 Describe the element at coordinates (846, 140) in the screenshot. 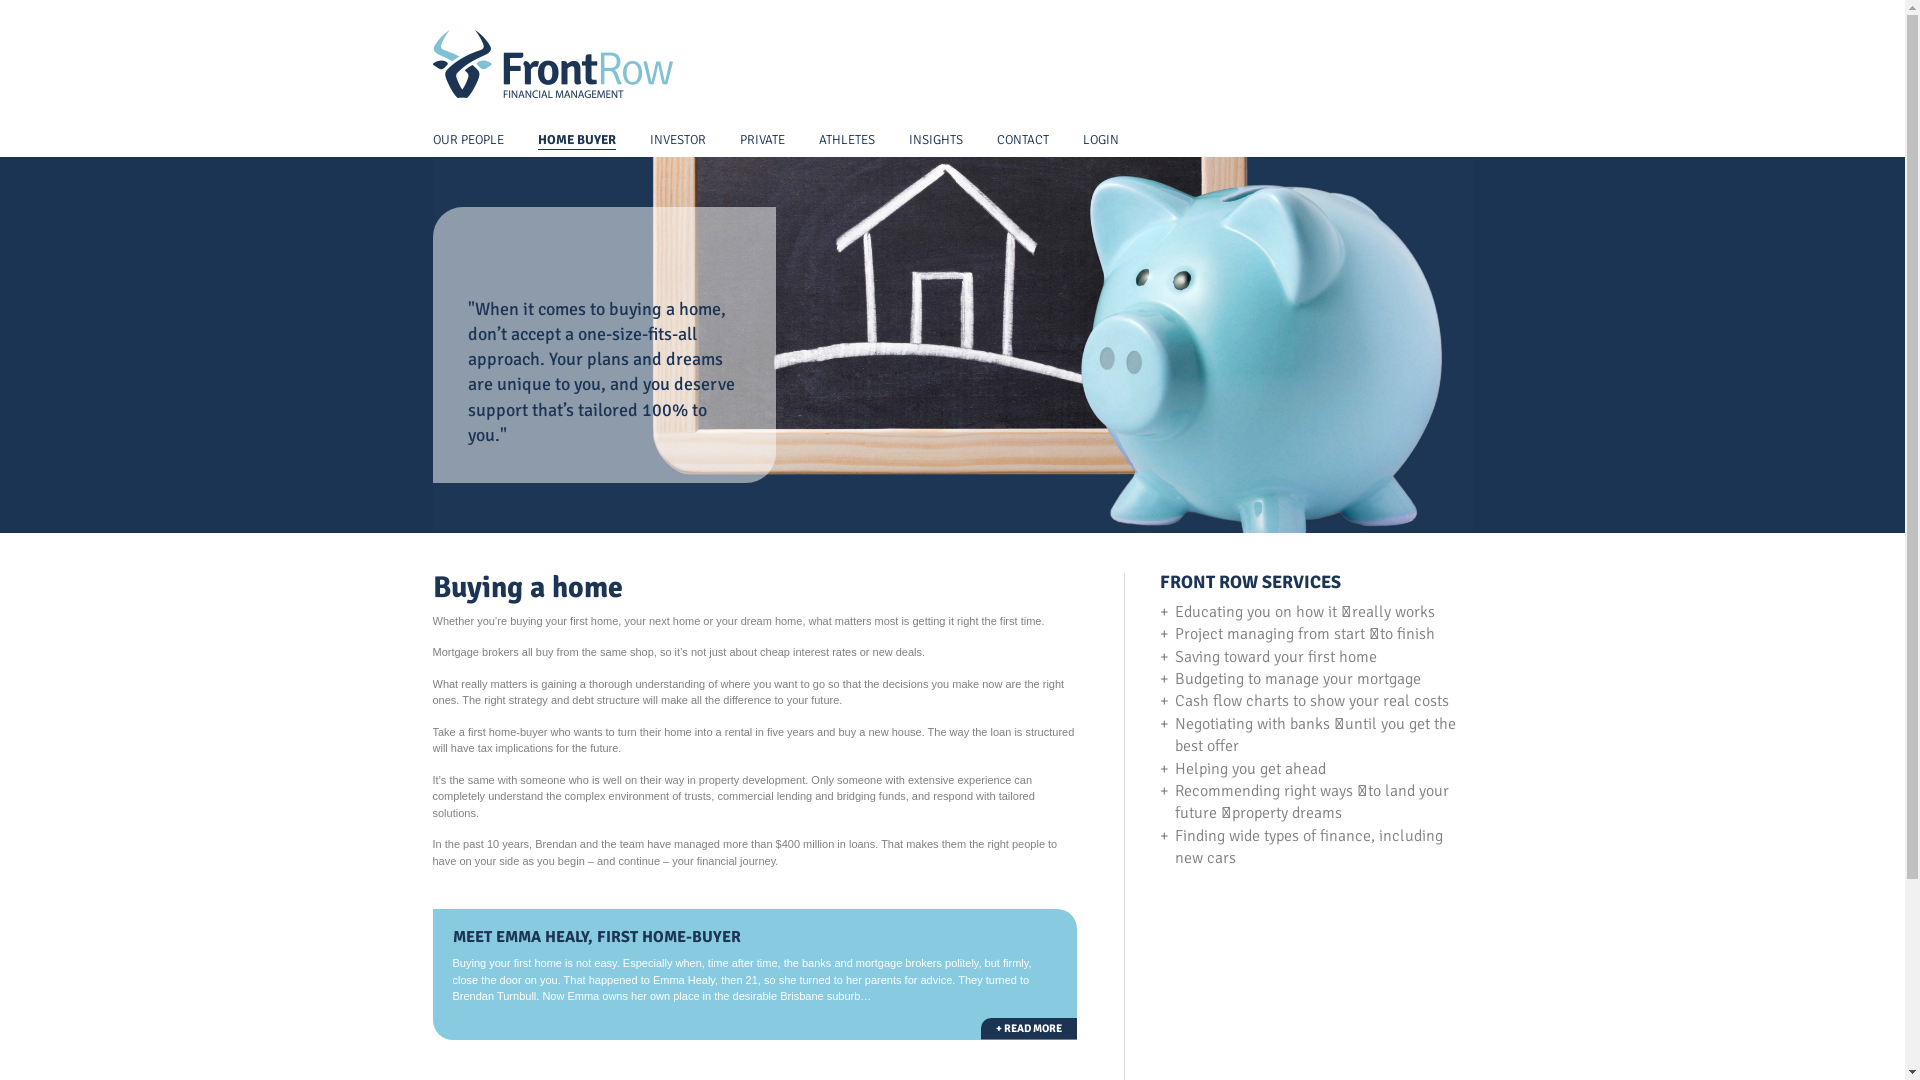

I see `ATHLETES` at that location.